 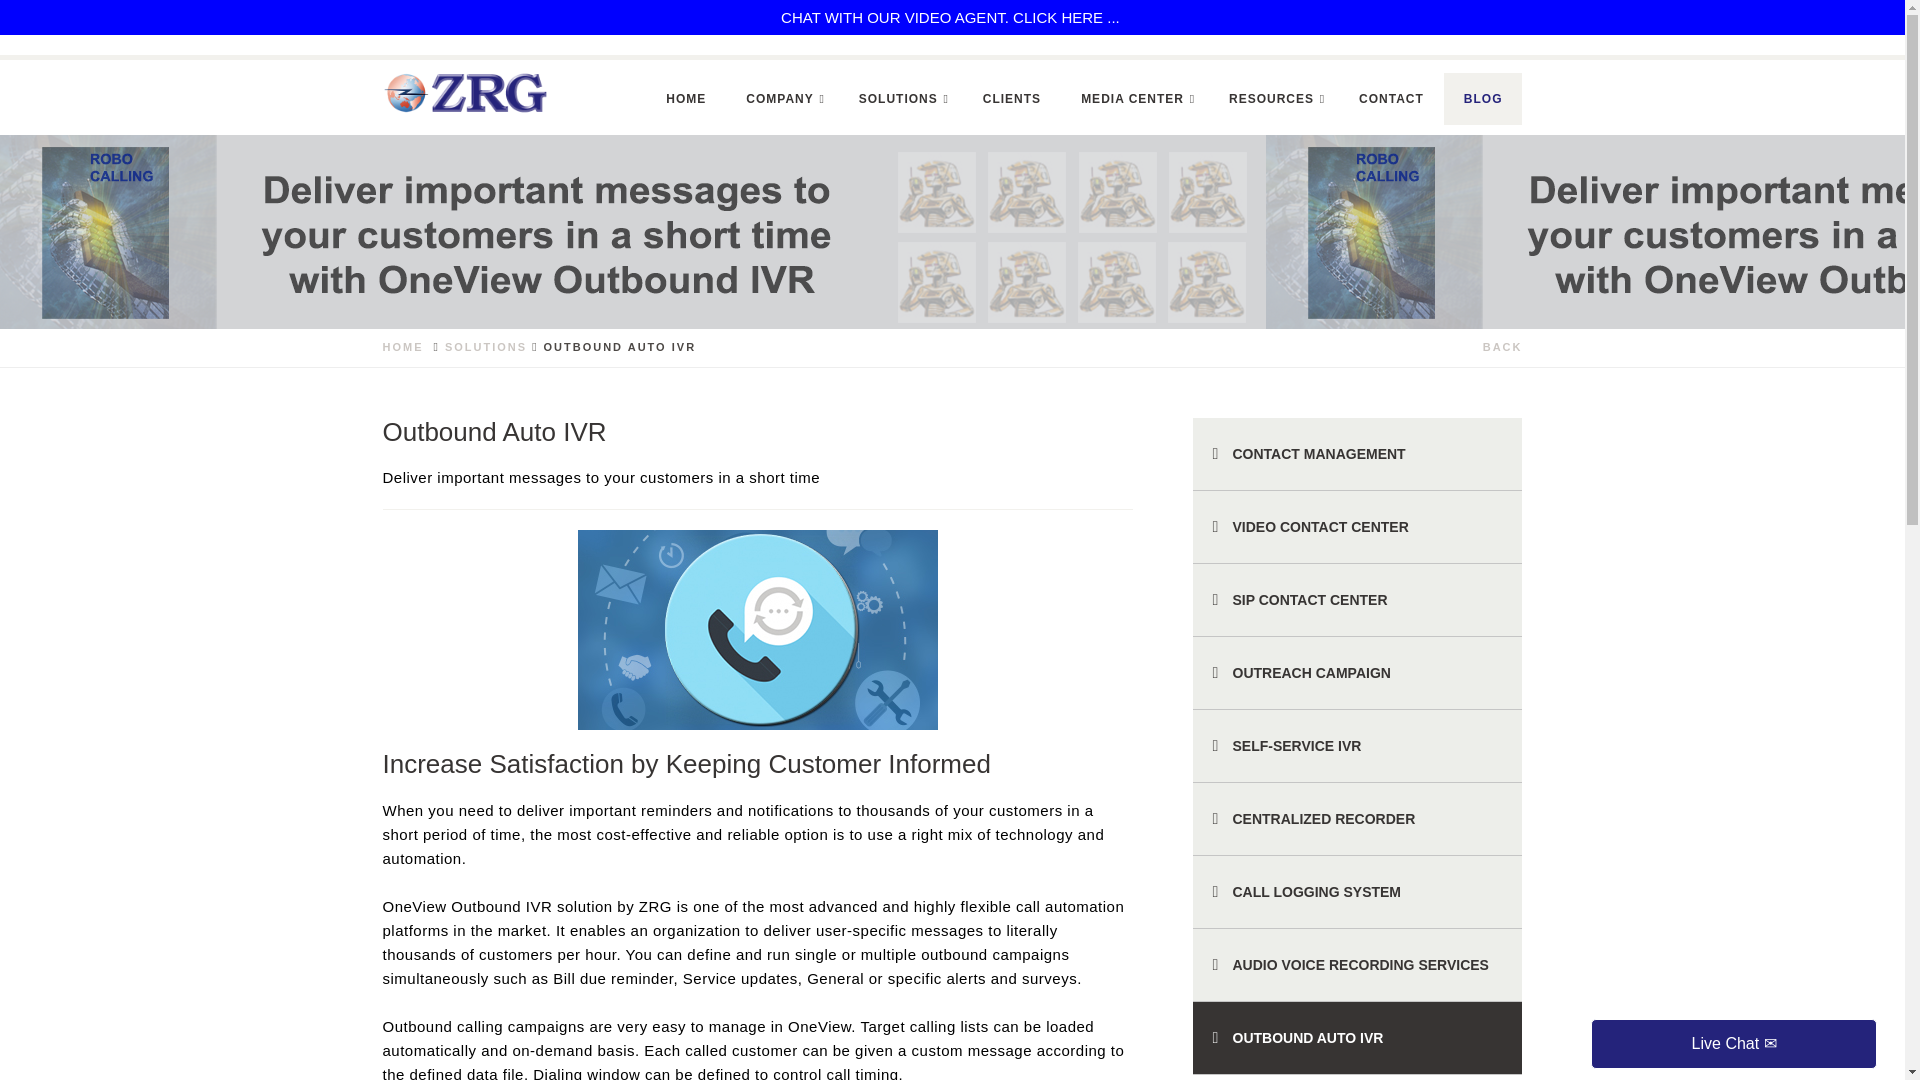 What do you see at coordinates (1012, 99) in the screenshot?
I see `CLIENTS` at bounding box center [1012, 99].